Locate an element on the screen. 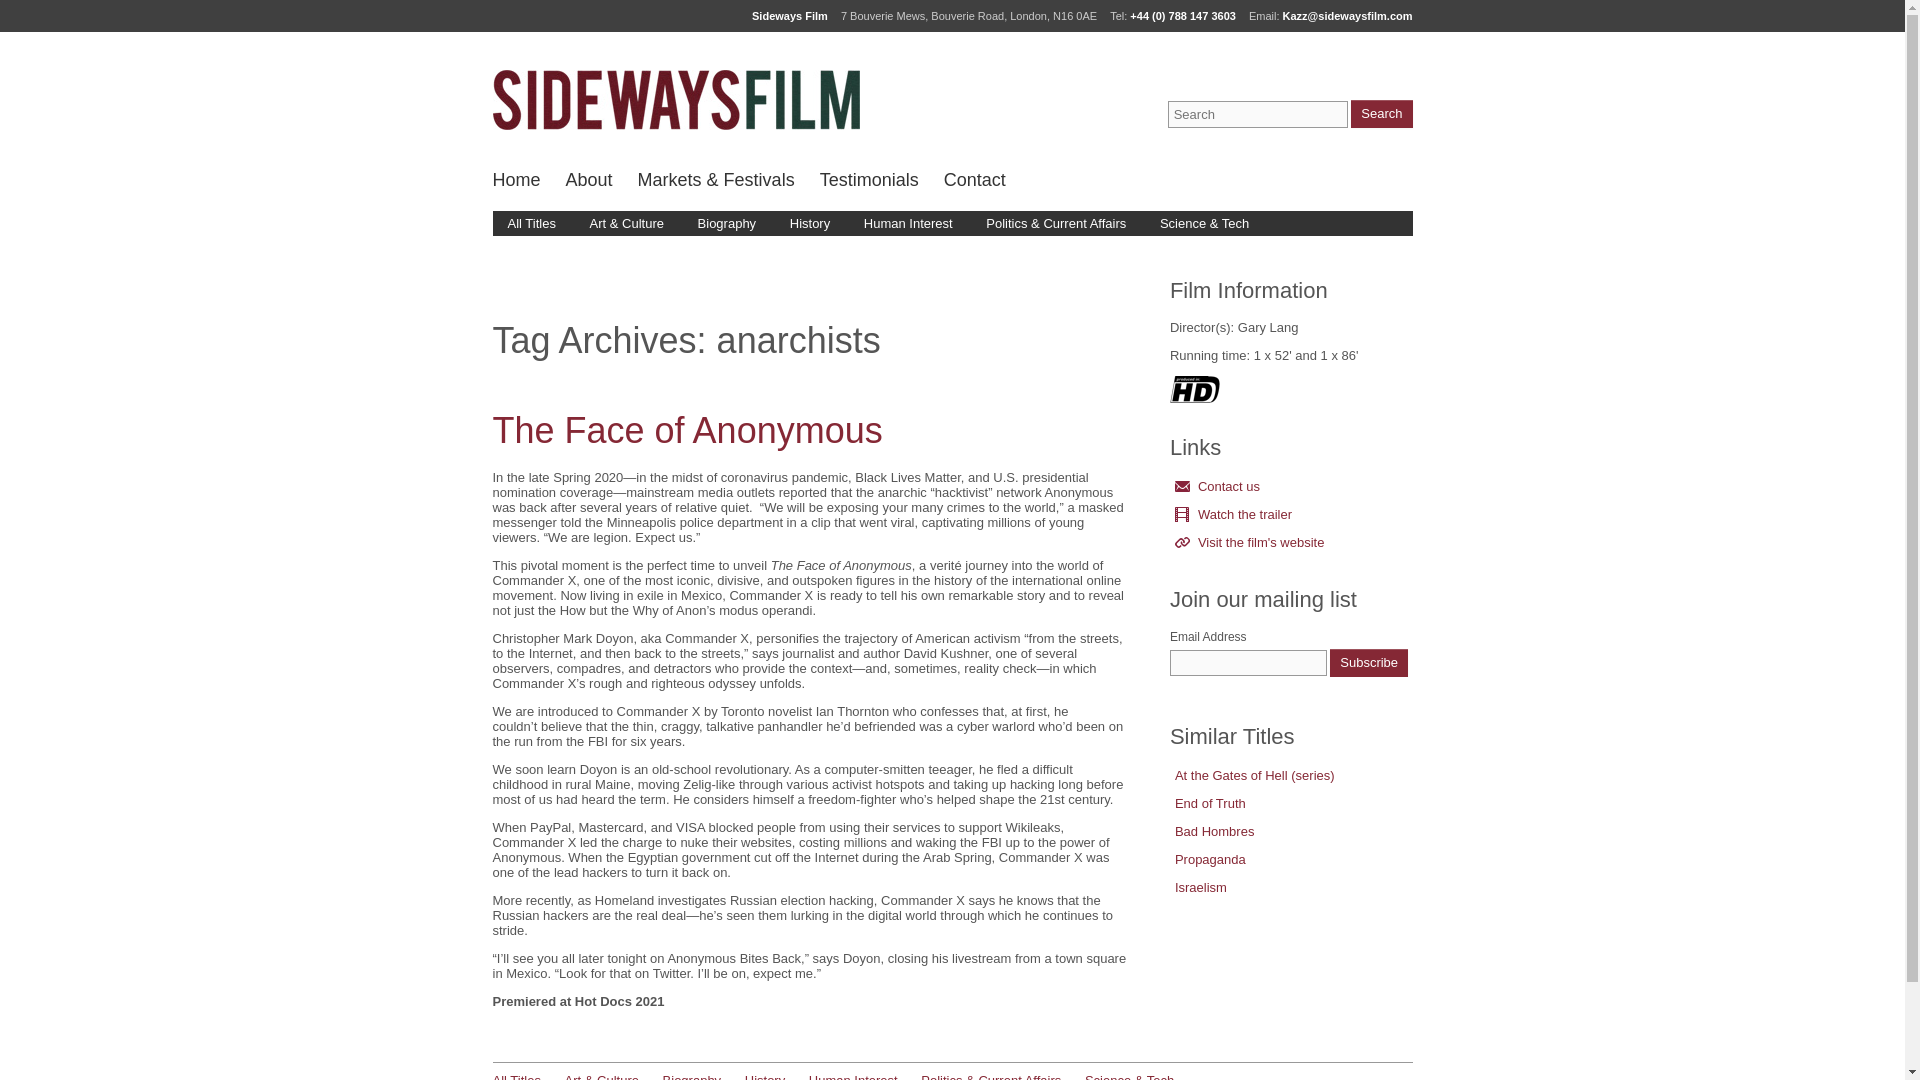 The height and width of the screenshot is (1080, 1920). Sideways Film is located at coordinates (674, 100).